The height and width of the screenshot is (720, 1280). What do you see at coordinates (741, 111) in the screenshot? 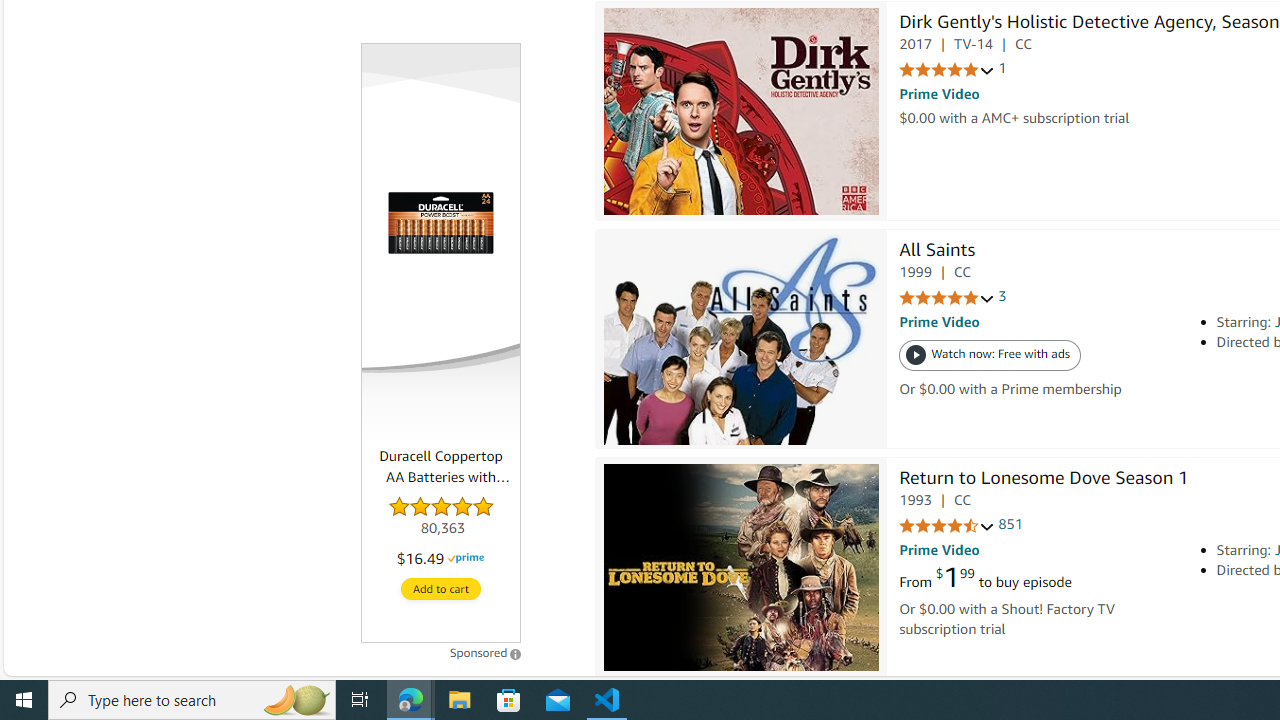
I see `Dirk Gently's Holistic Detective Agency, Season 2` at bounding box center [741, 111].